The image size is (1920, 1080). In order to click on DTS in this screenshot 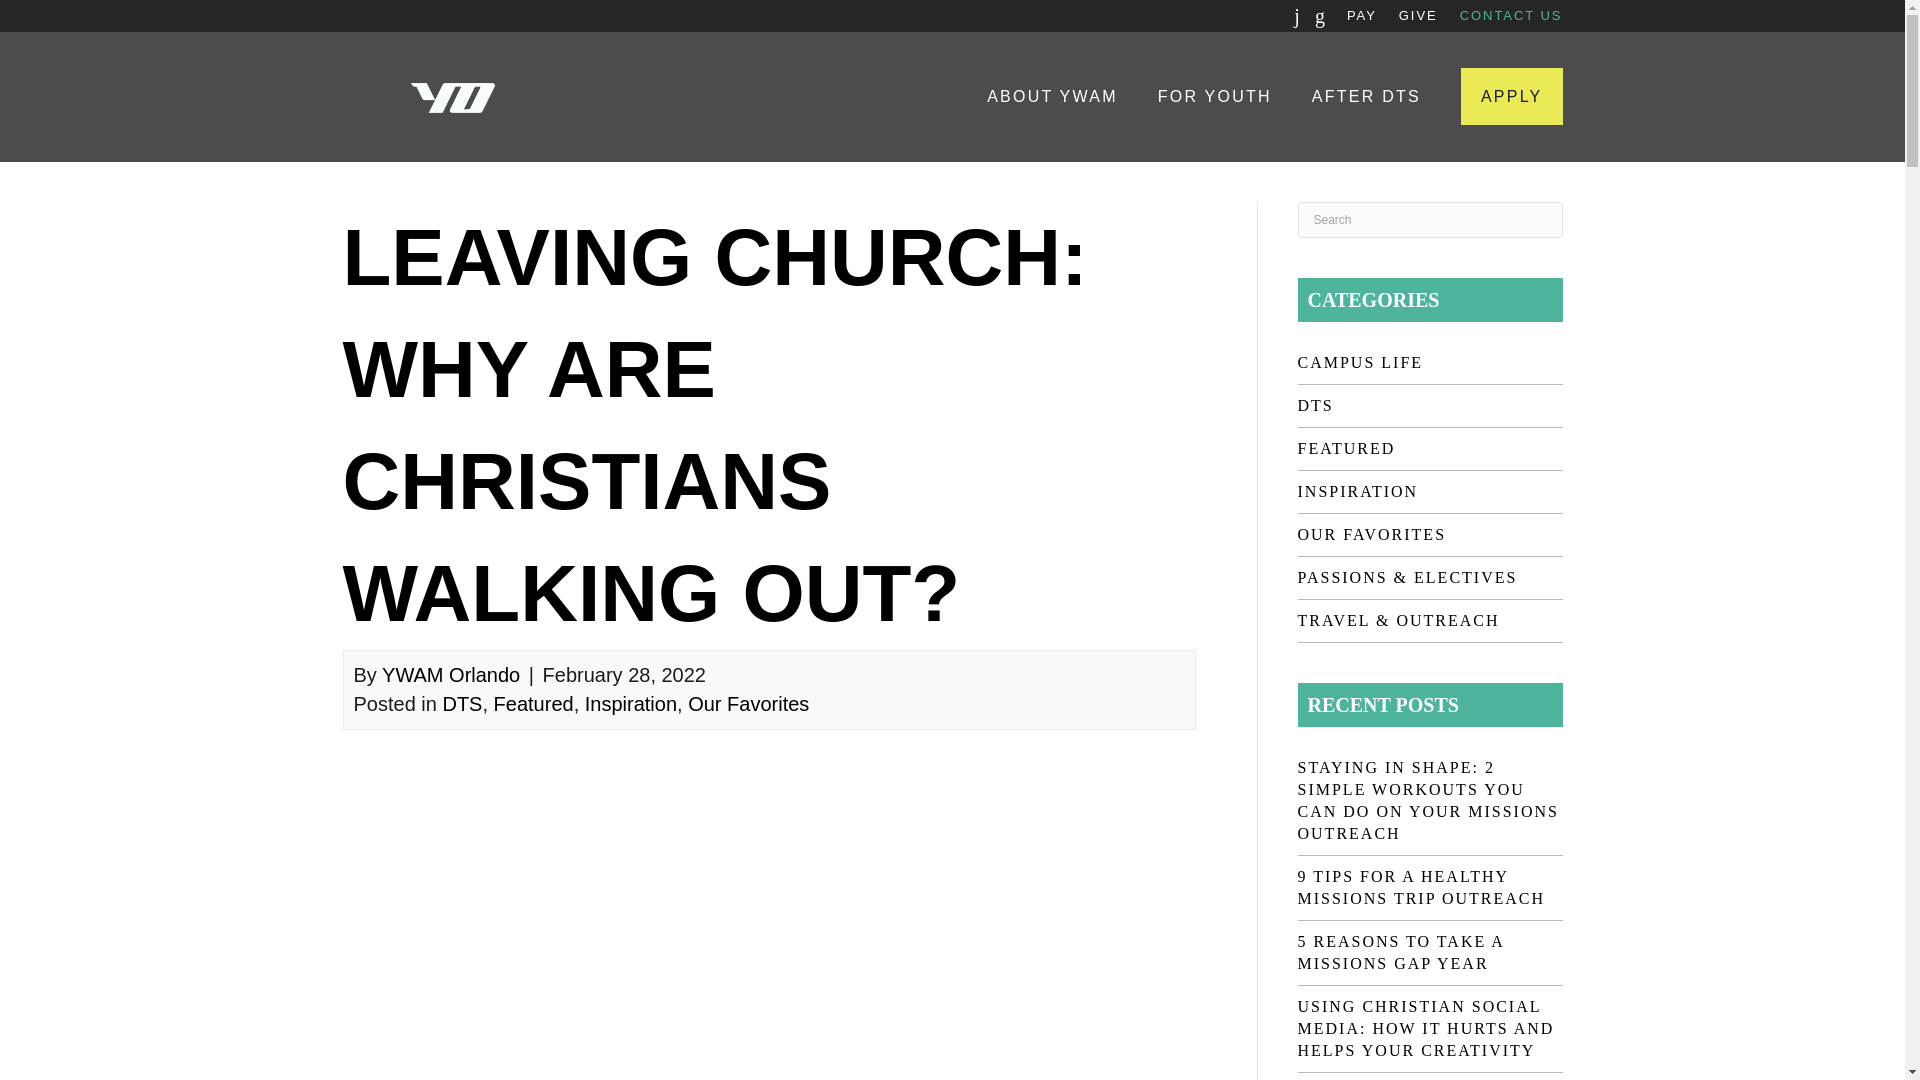, I will do `click(461, 704)`.